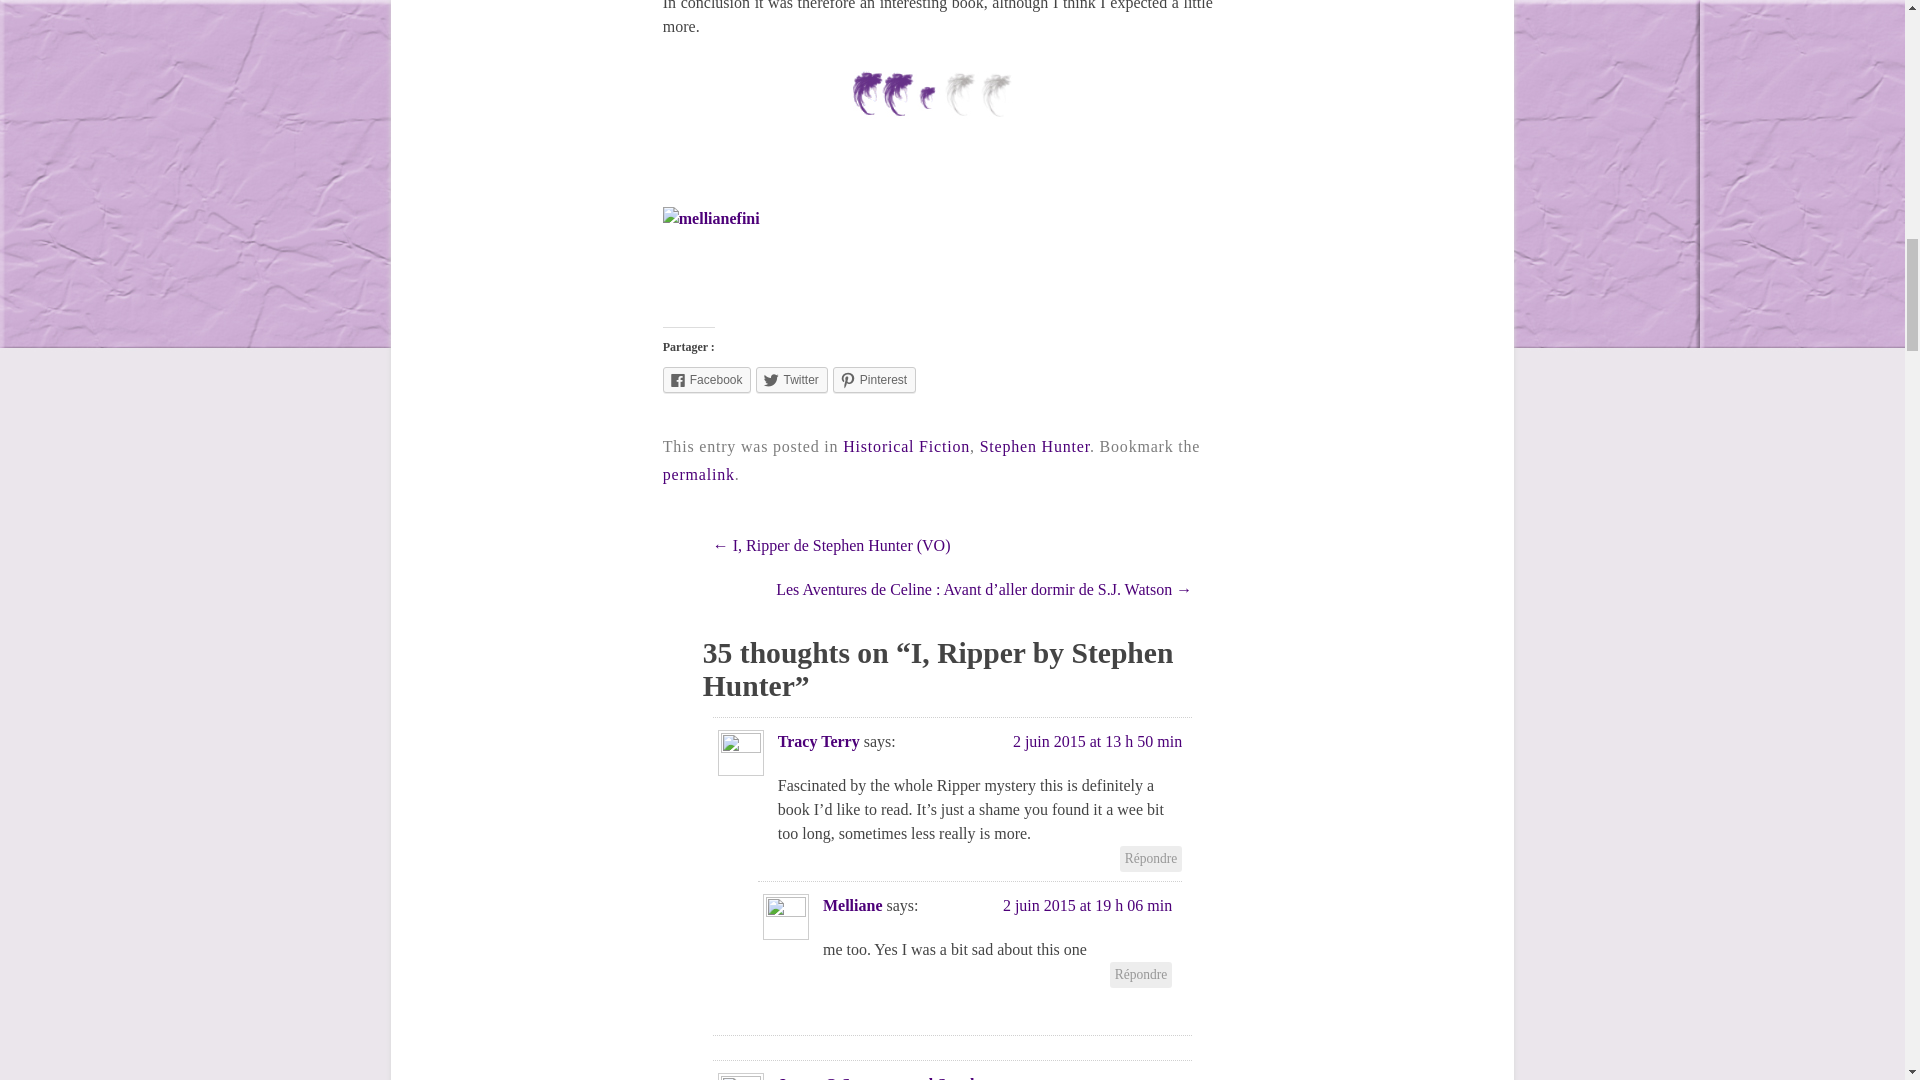 The image size is (1920, 1080). Describe the element at coordinates (874, 380) in the screenshot. I see `Pinterest` at that location.